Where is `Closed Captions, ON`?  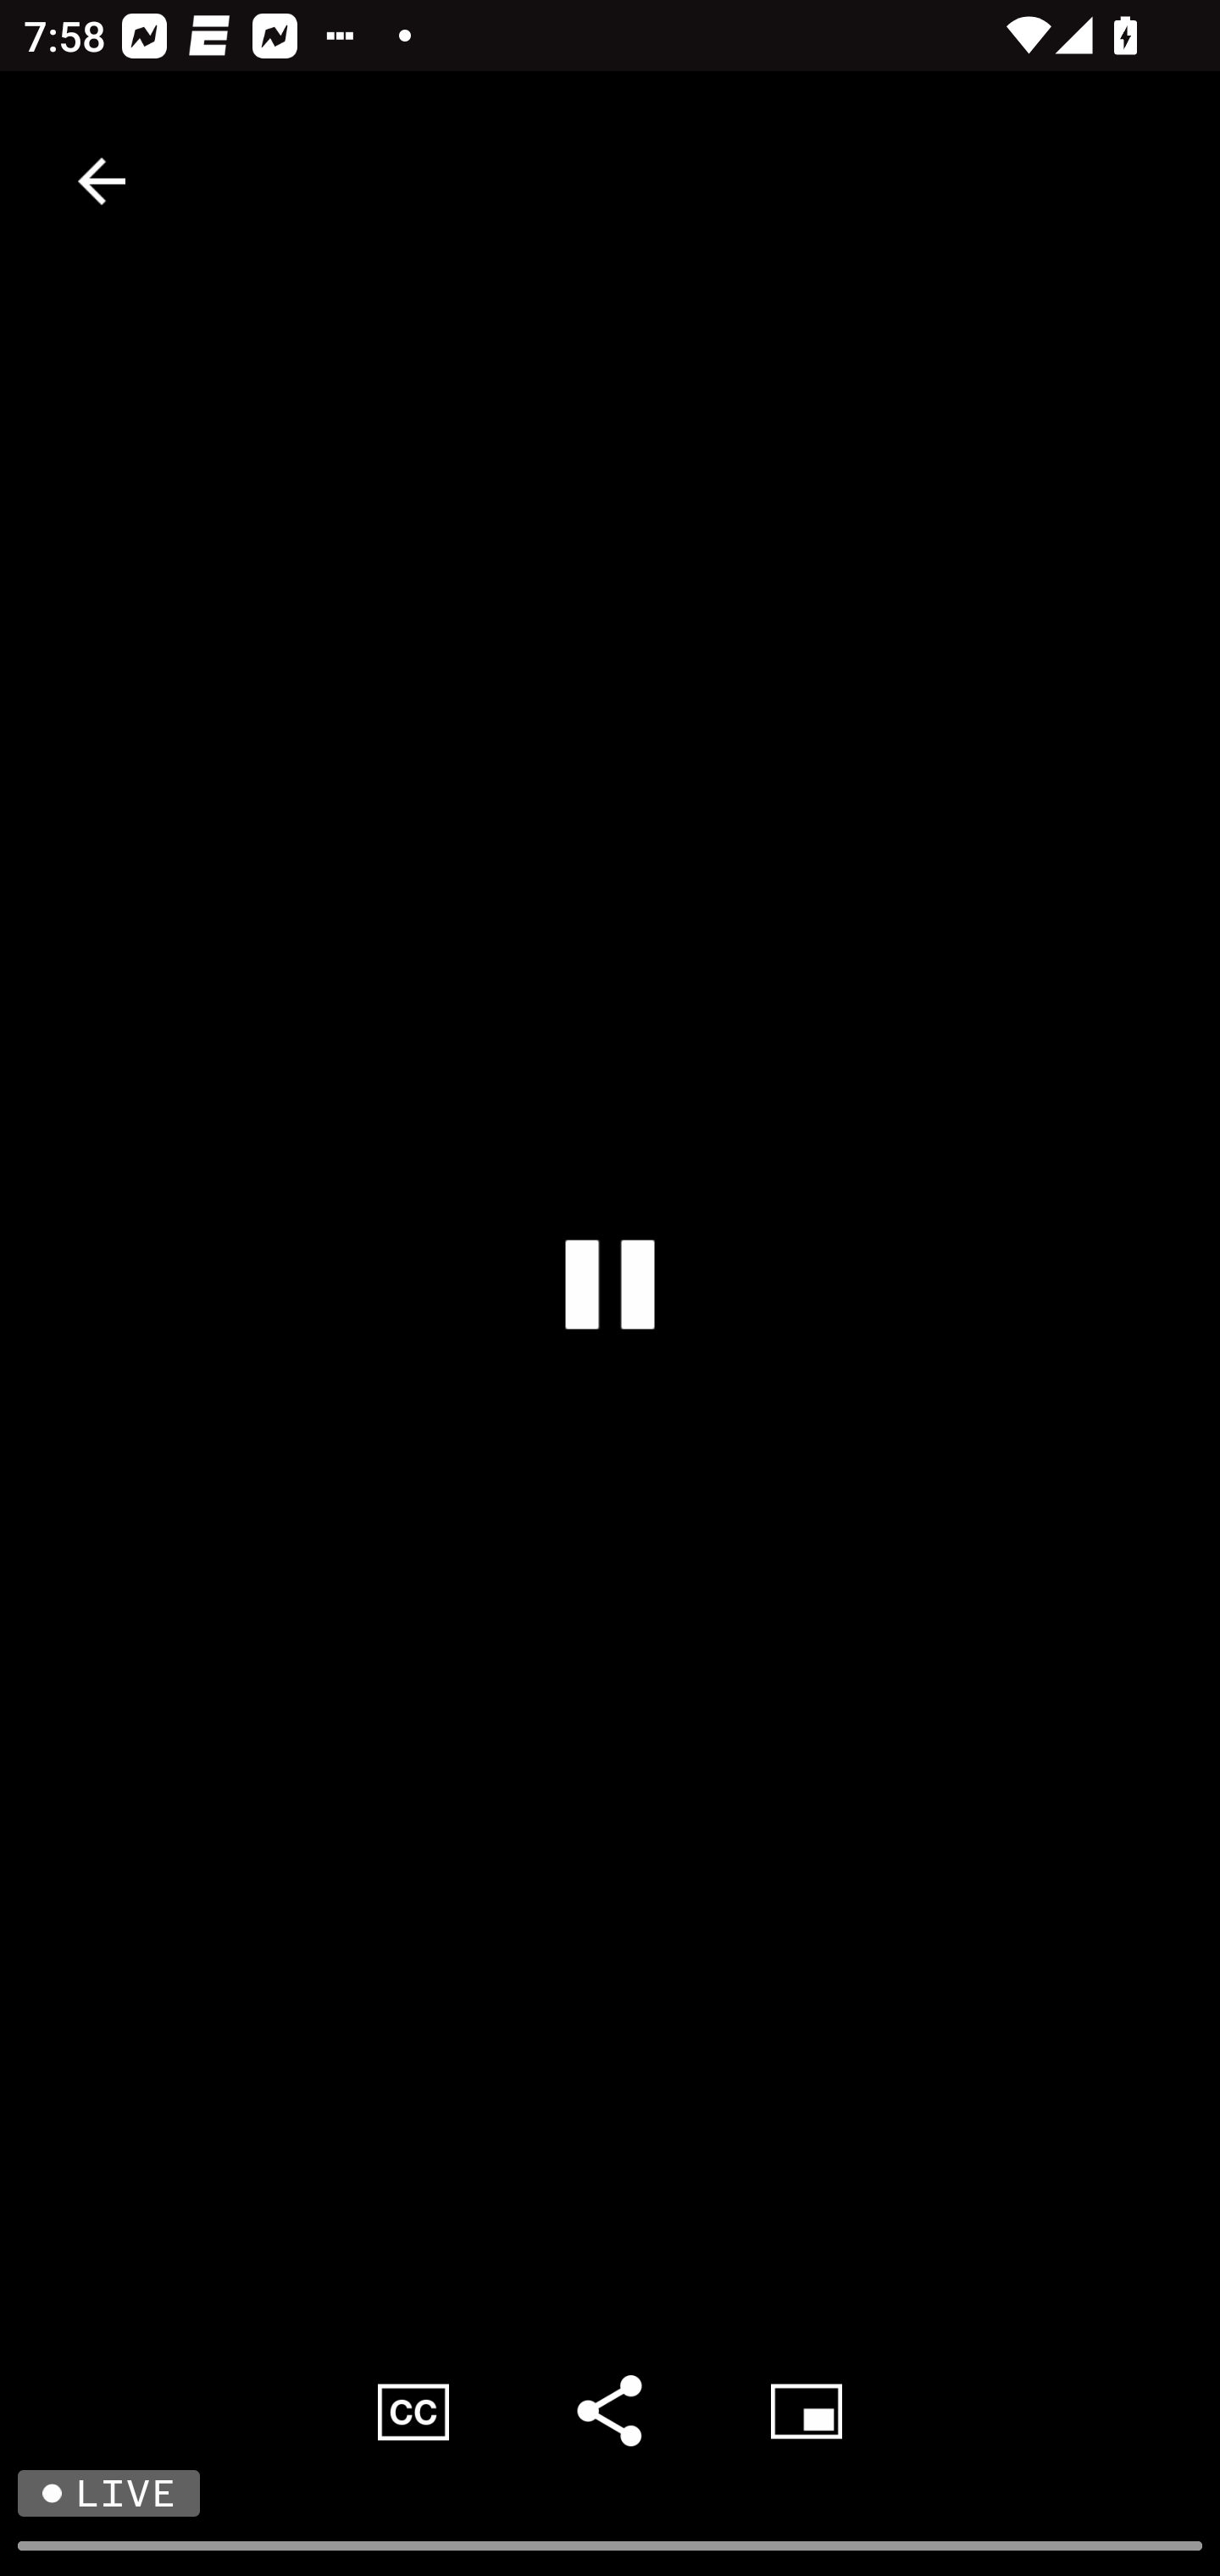 Closed Captions, ON is located at coordinates (413, 2411).